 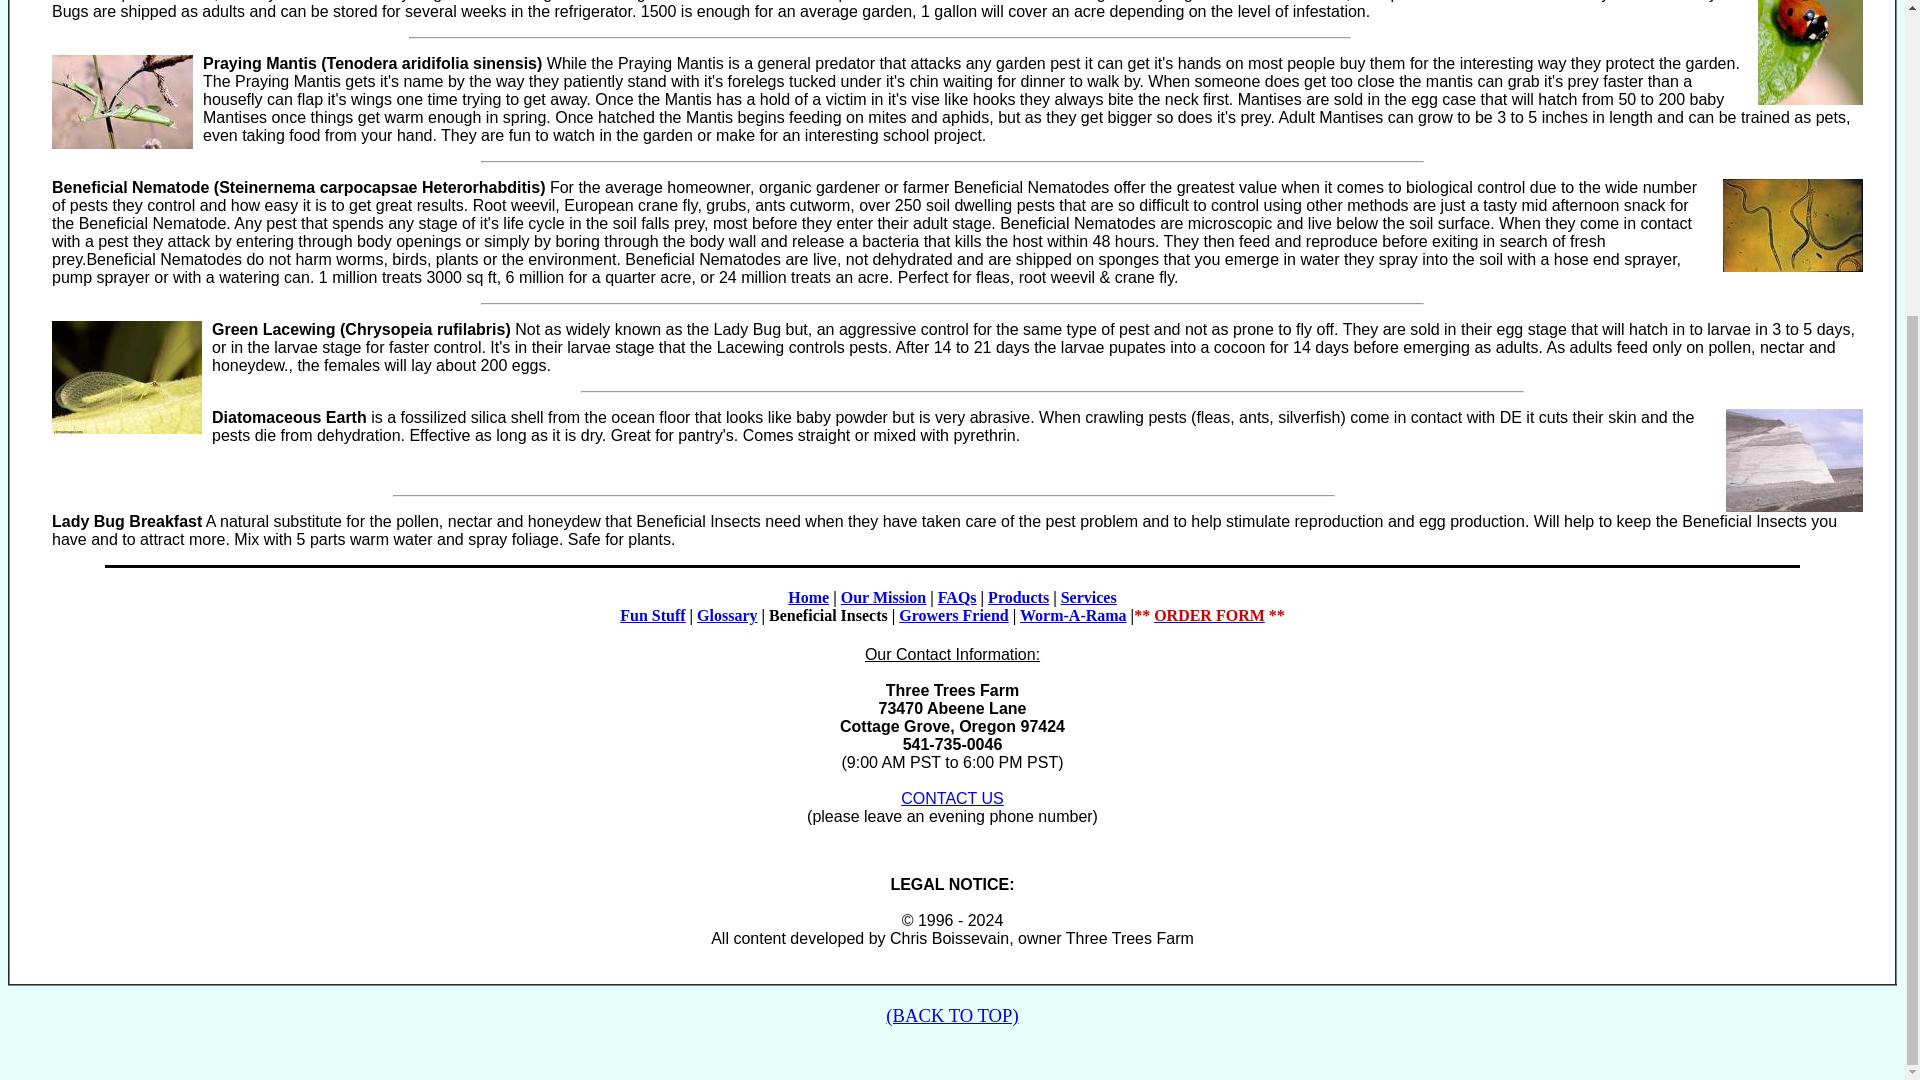 I want to click on Home, so click(x=808, y=596).